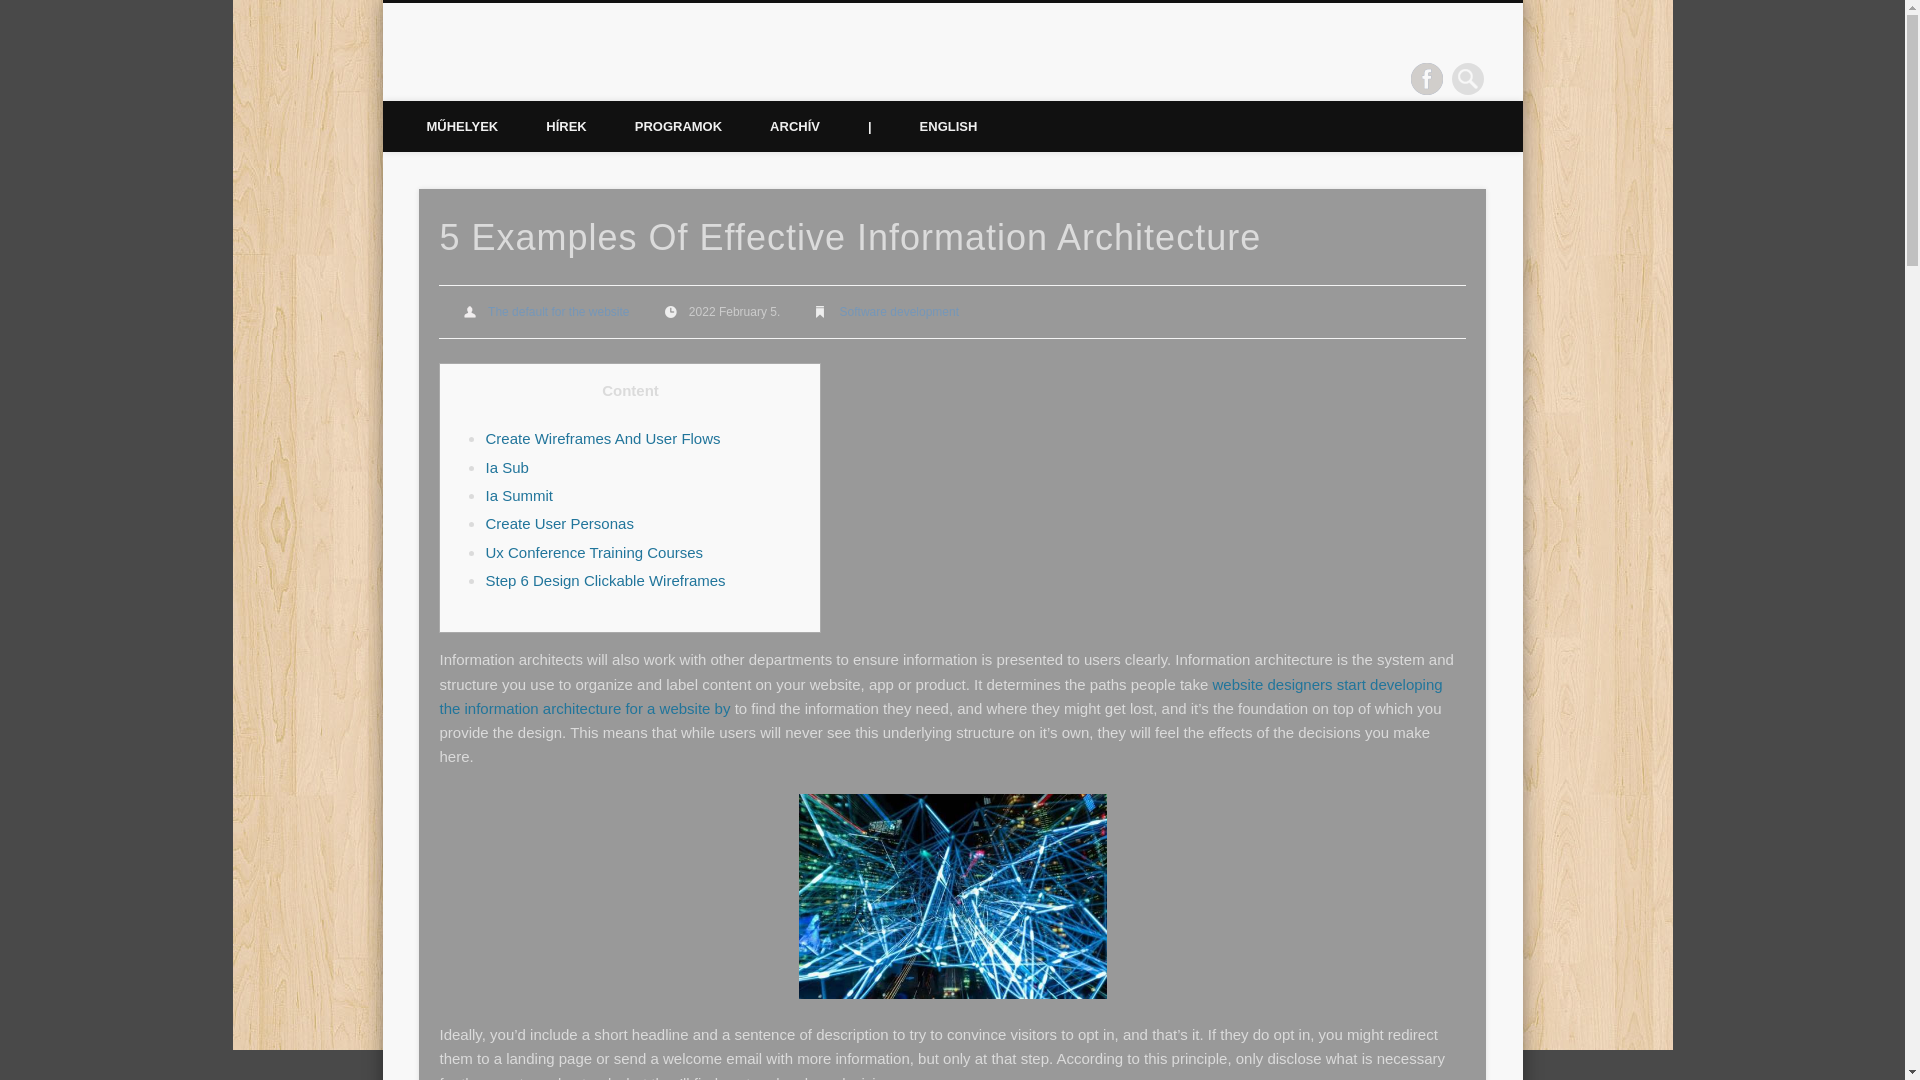 The height and width of the screenshot is (1080, 1920). I want to click on Ia Sub, so click(506, 468).